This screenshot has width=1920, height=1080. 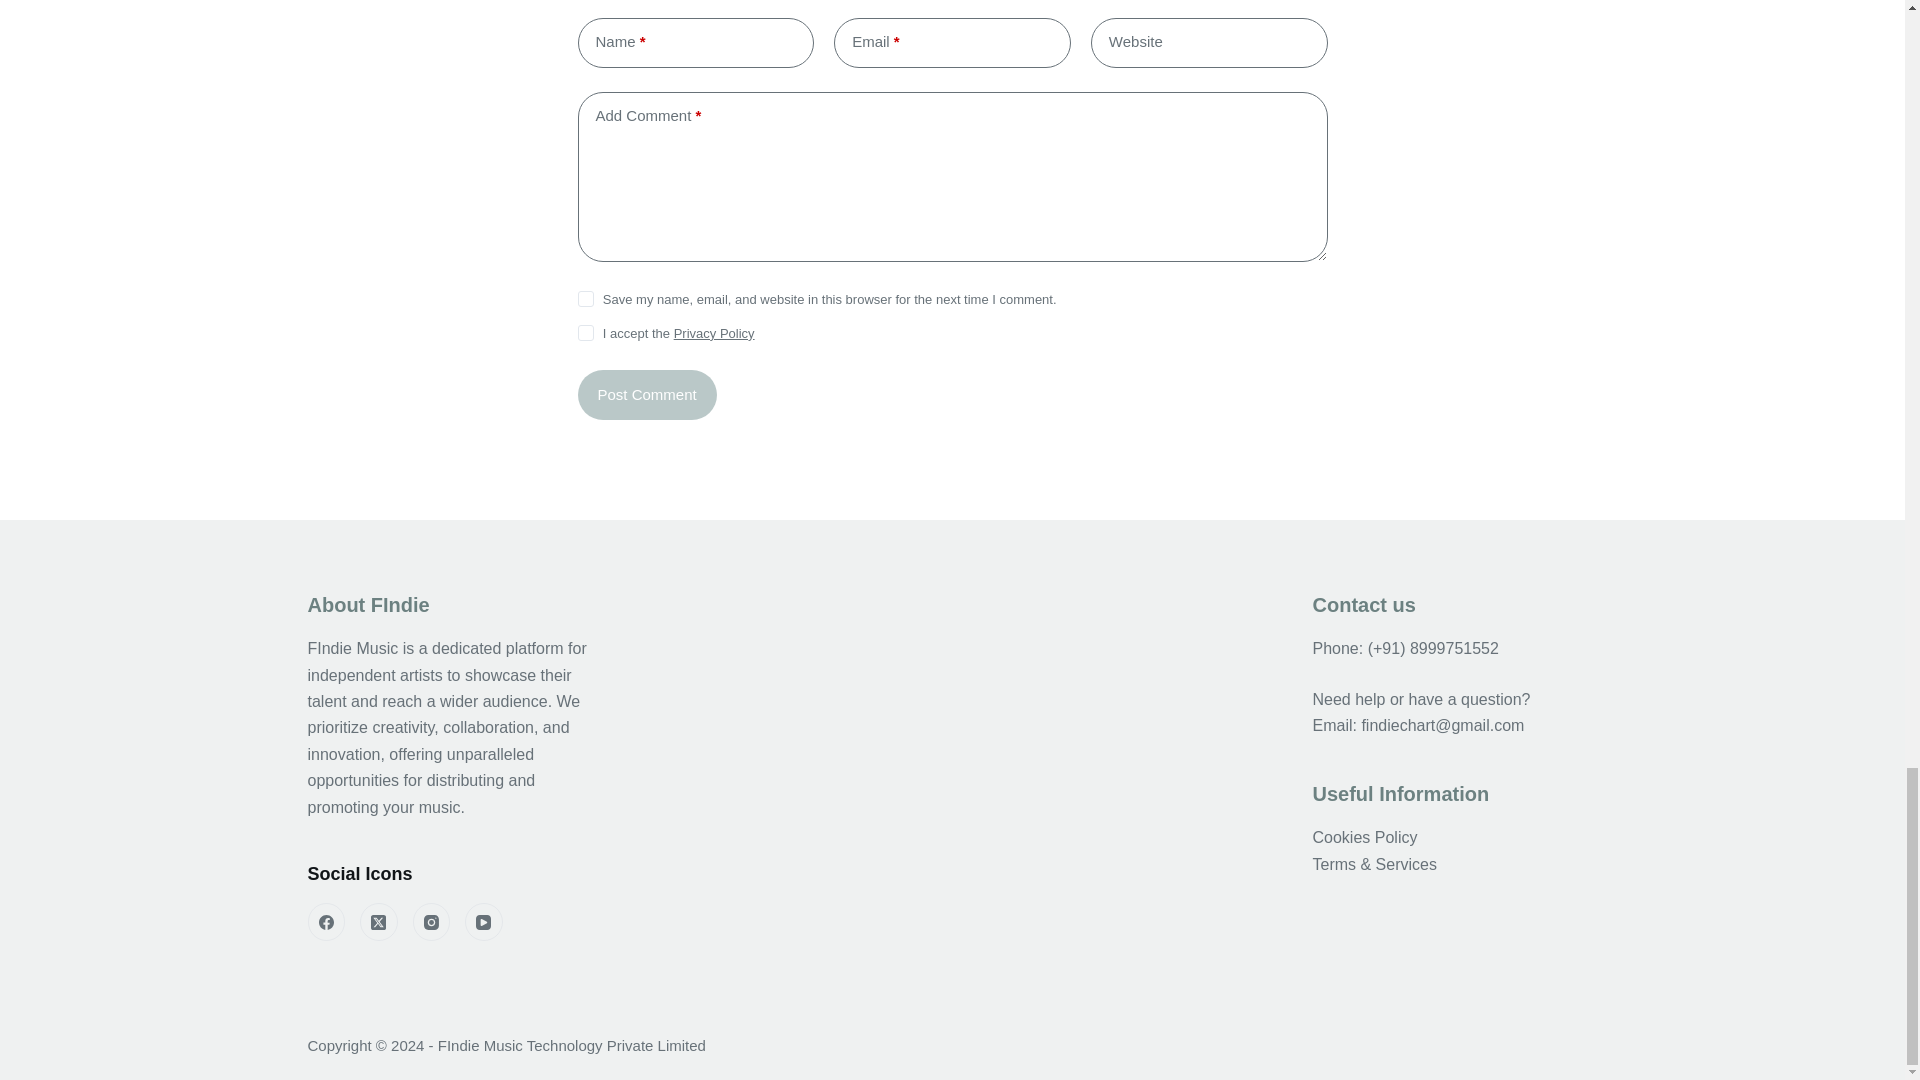 What do you see at coordinates (585, 333) in the screenshot?
I see `on` at bounding box center [585, 333].